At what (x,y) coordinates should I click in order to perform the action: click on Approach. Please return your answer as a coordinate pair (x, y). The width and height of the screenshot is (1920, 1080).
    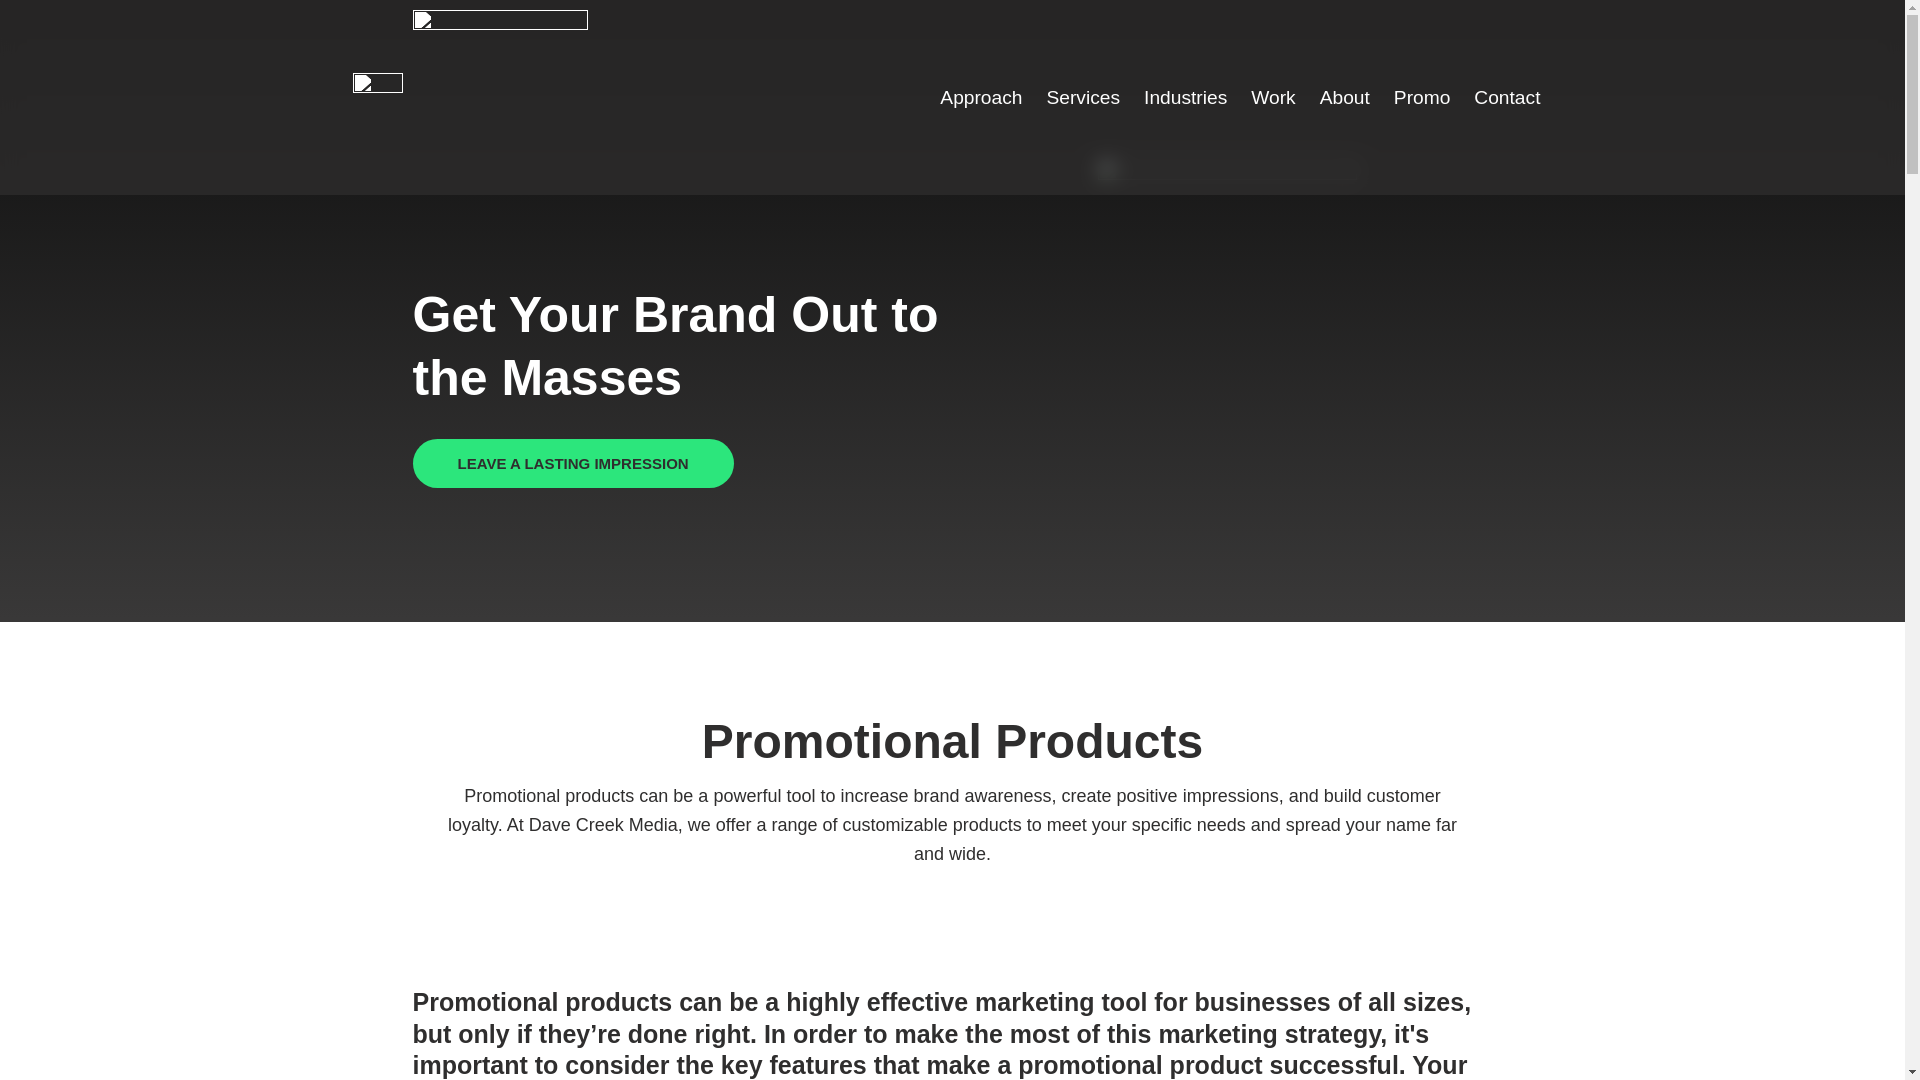
    Looking at the image, I should click on (980, 96).